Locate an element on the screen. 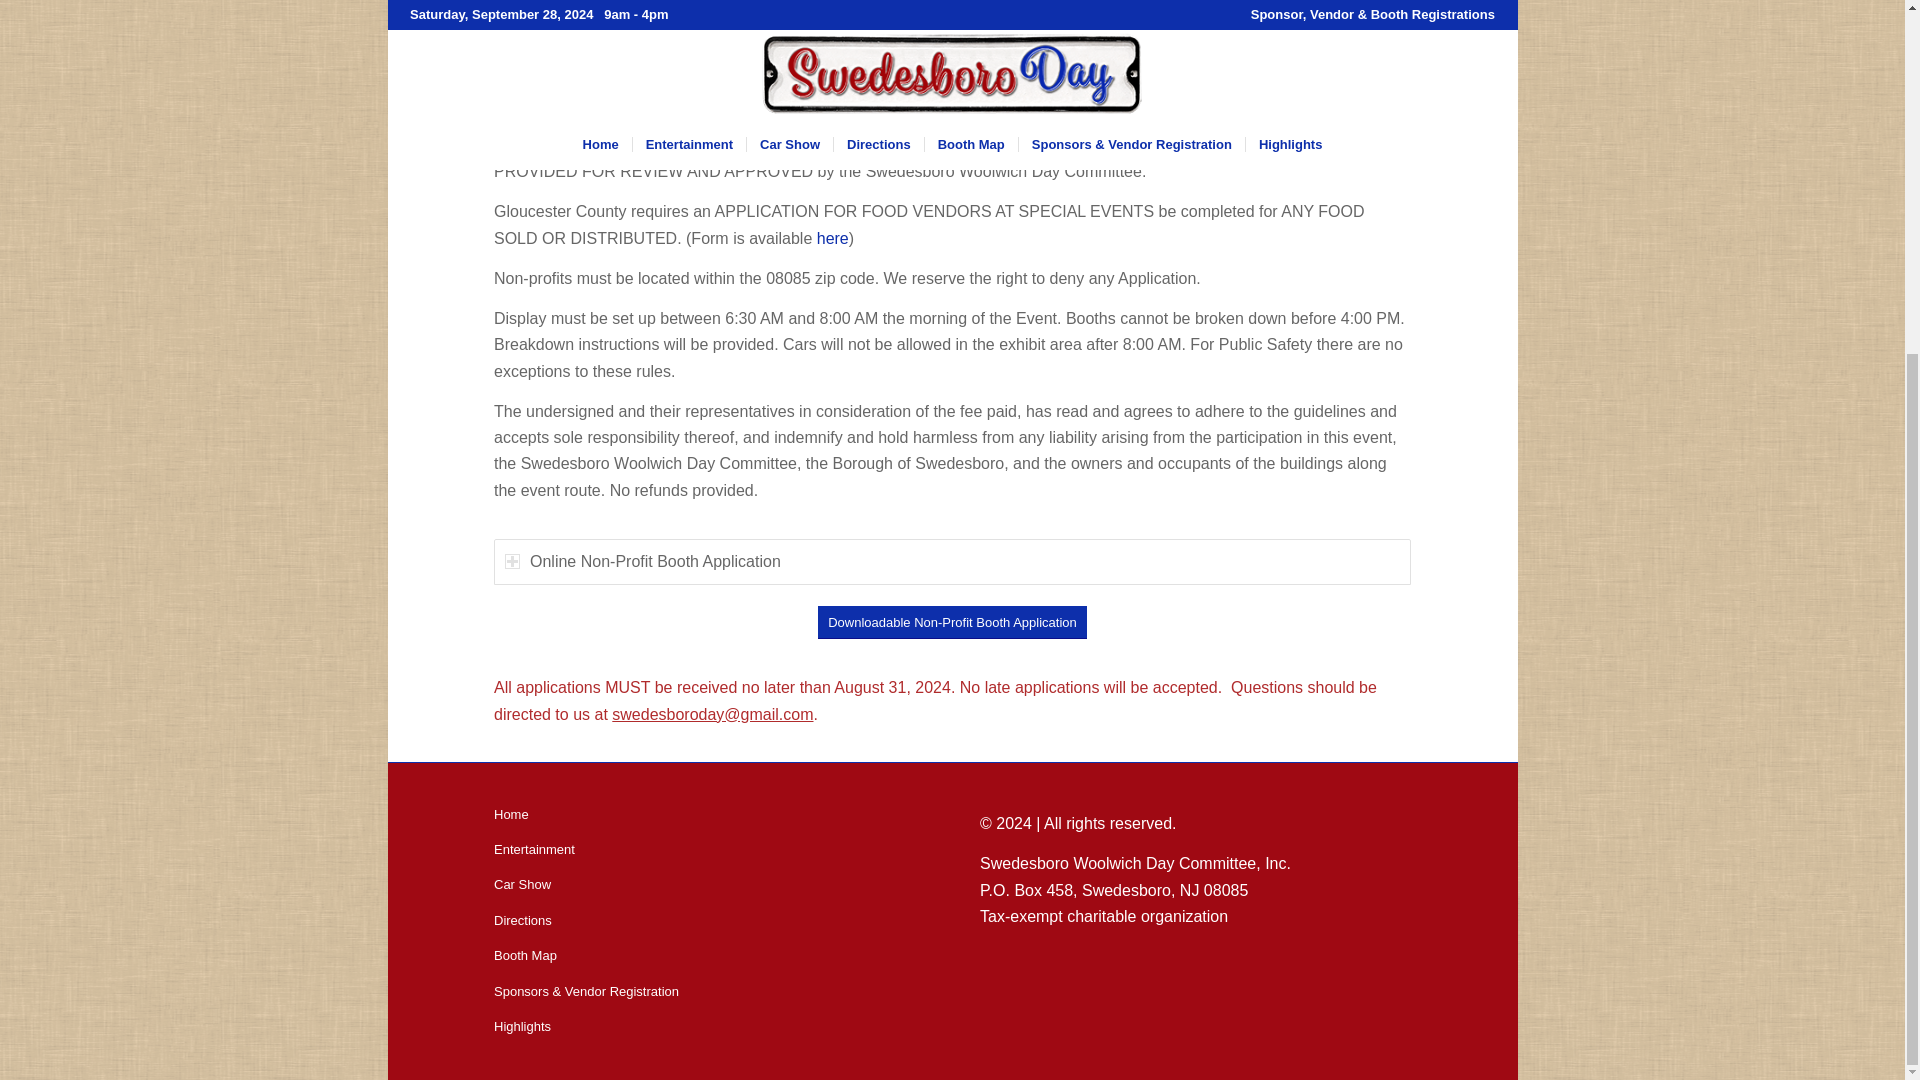  Entertainment is located at coordinates (709, 850).